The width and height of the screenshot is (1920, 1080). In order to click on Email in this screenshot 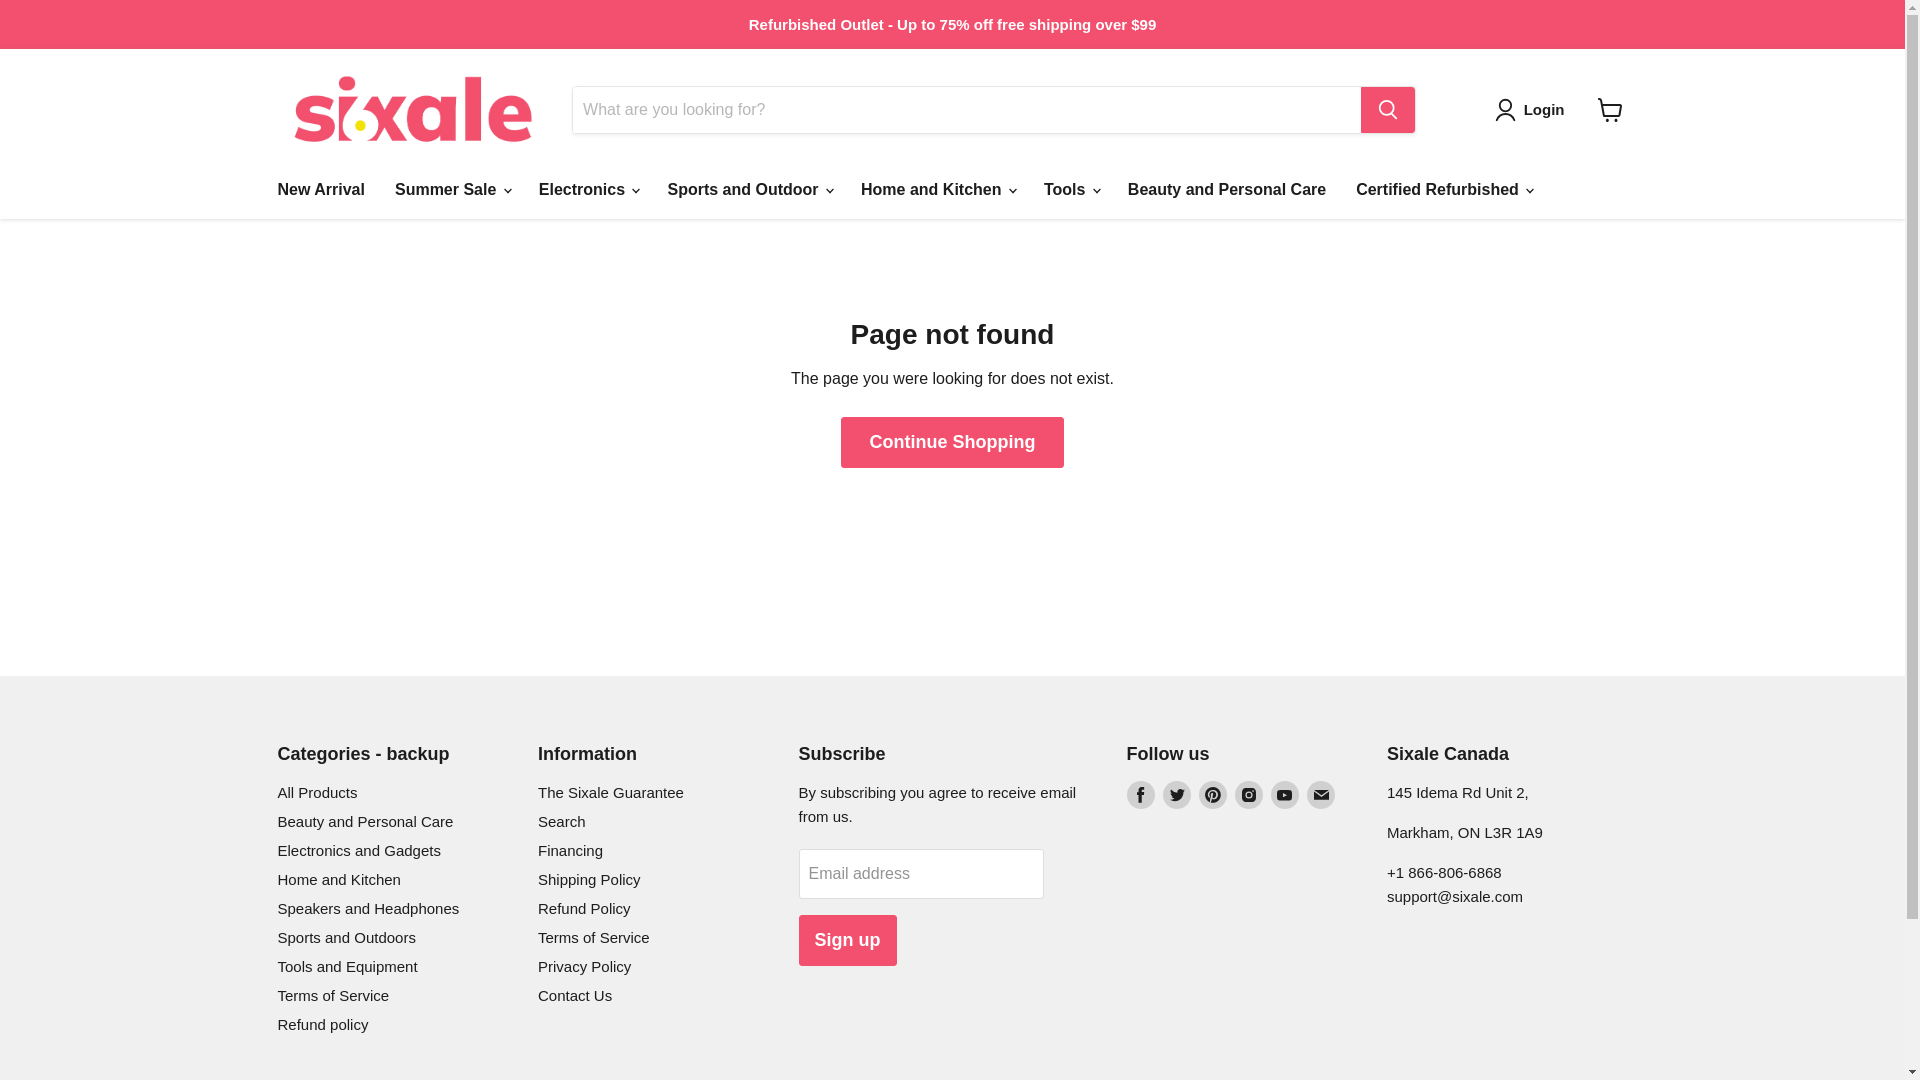, I will do `click(1320, 794)`.